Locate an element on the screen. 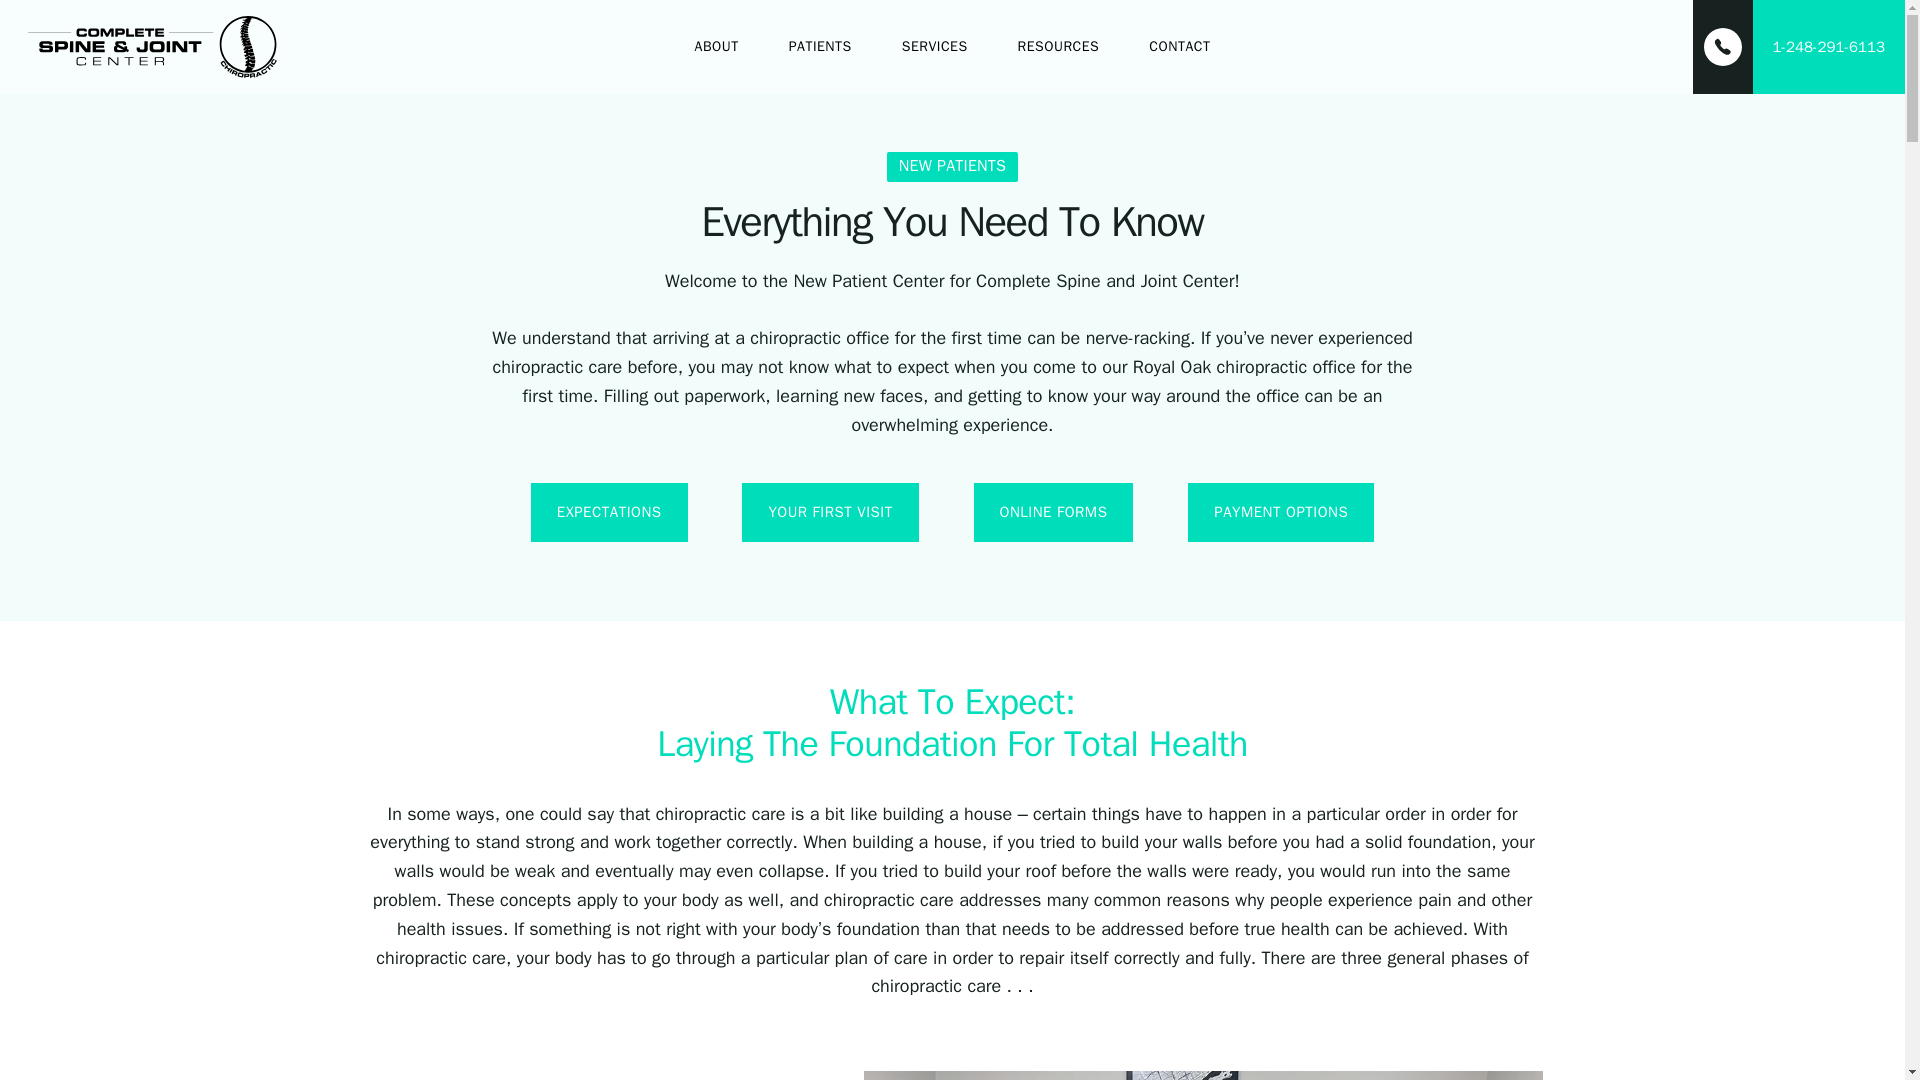  PATIENTS is located at coordinates (820, 46).